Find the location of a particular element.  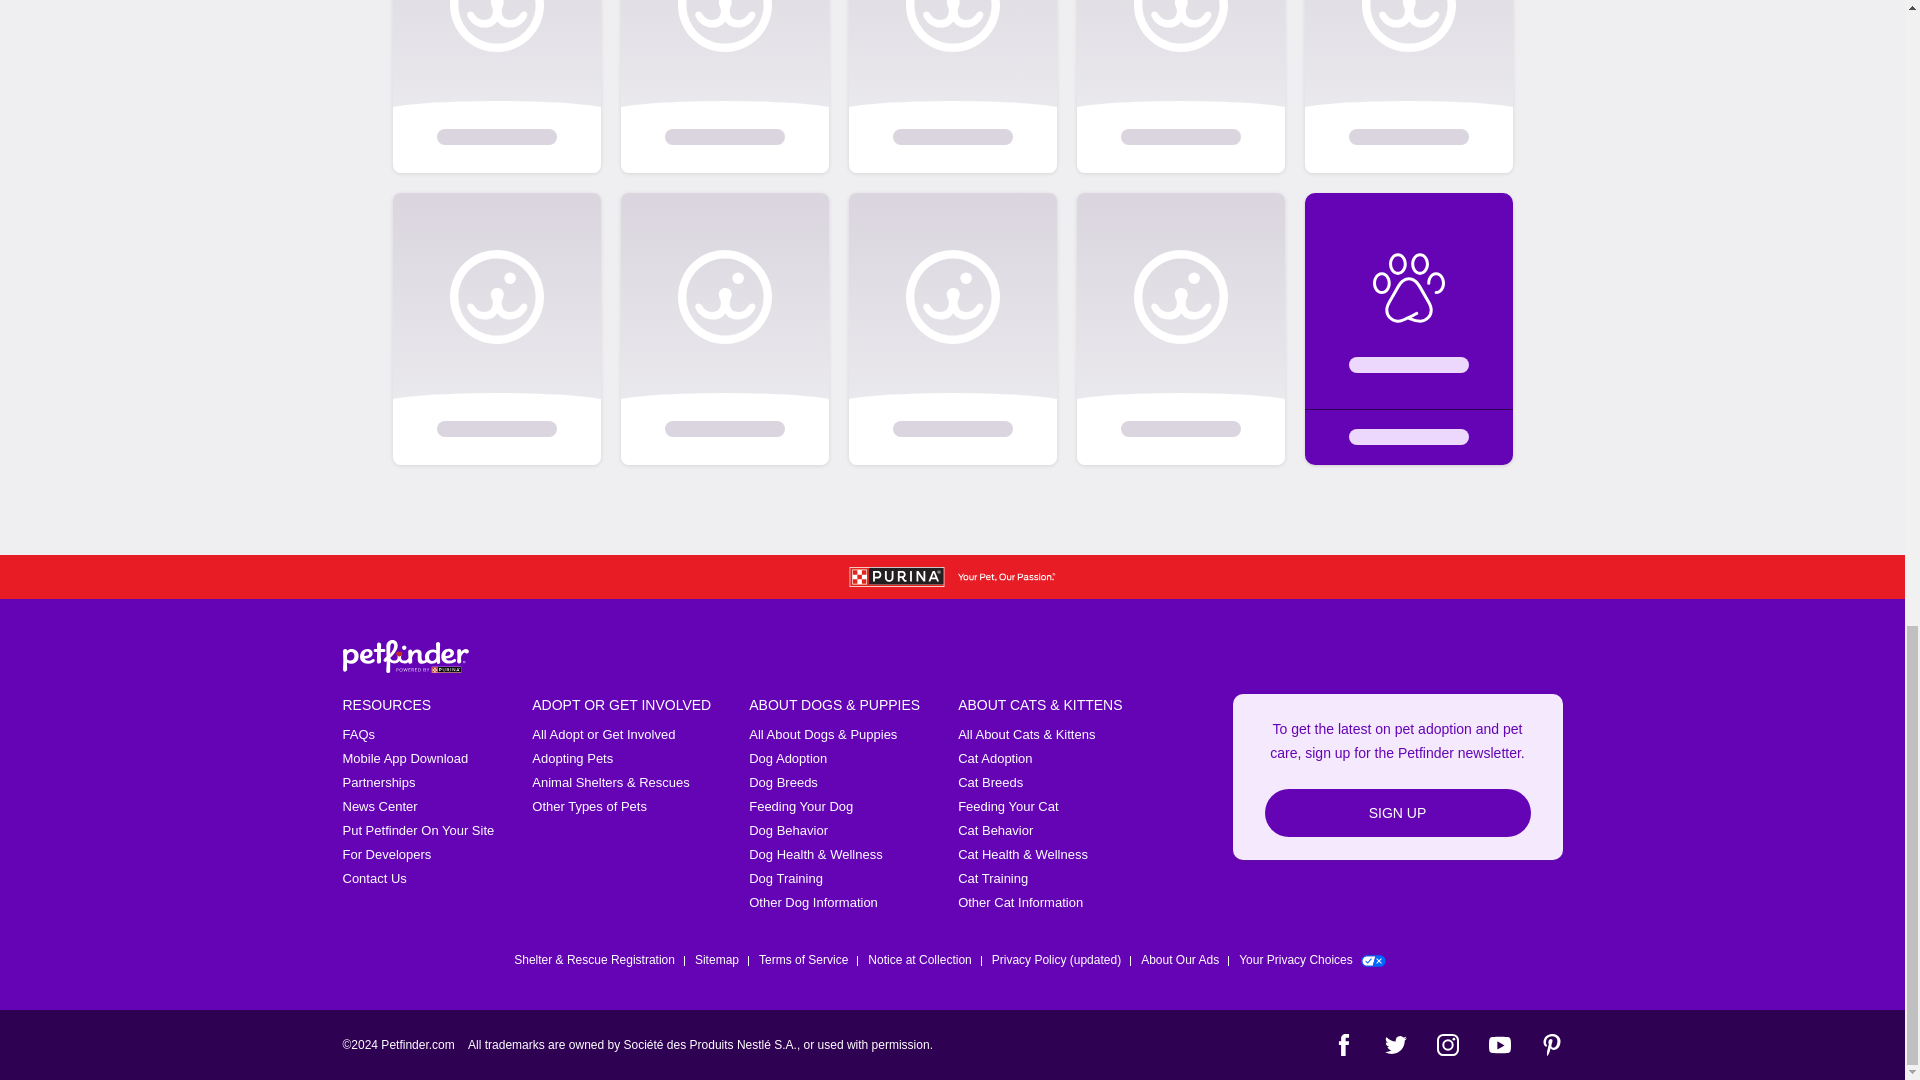

Pinterest is located at coordinates (1550, 1044).